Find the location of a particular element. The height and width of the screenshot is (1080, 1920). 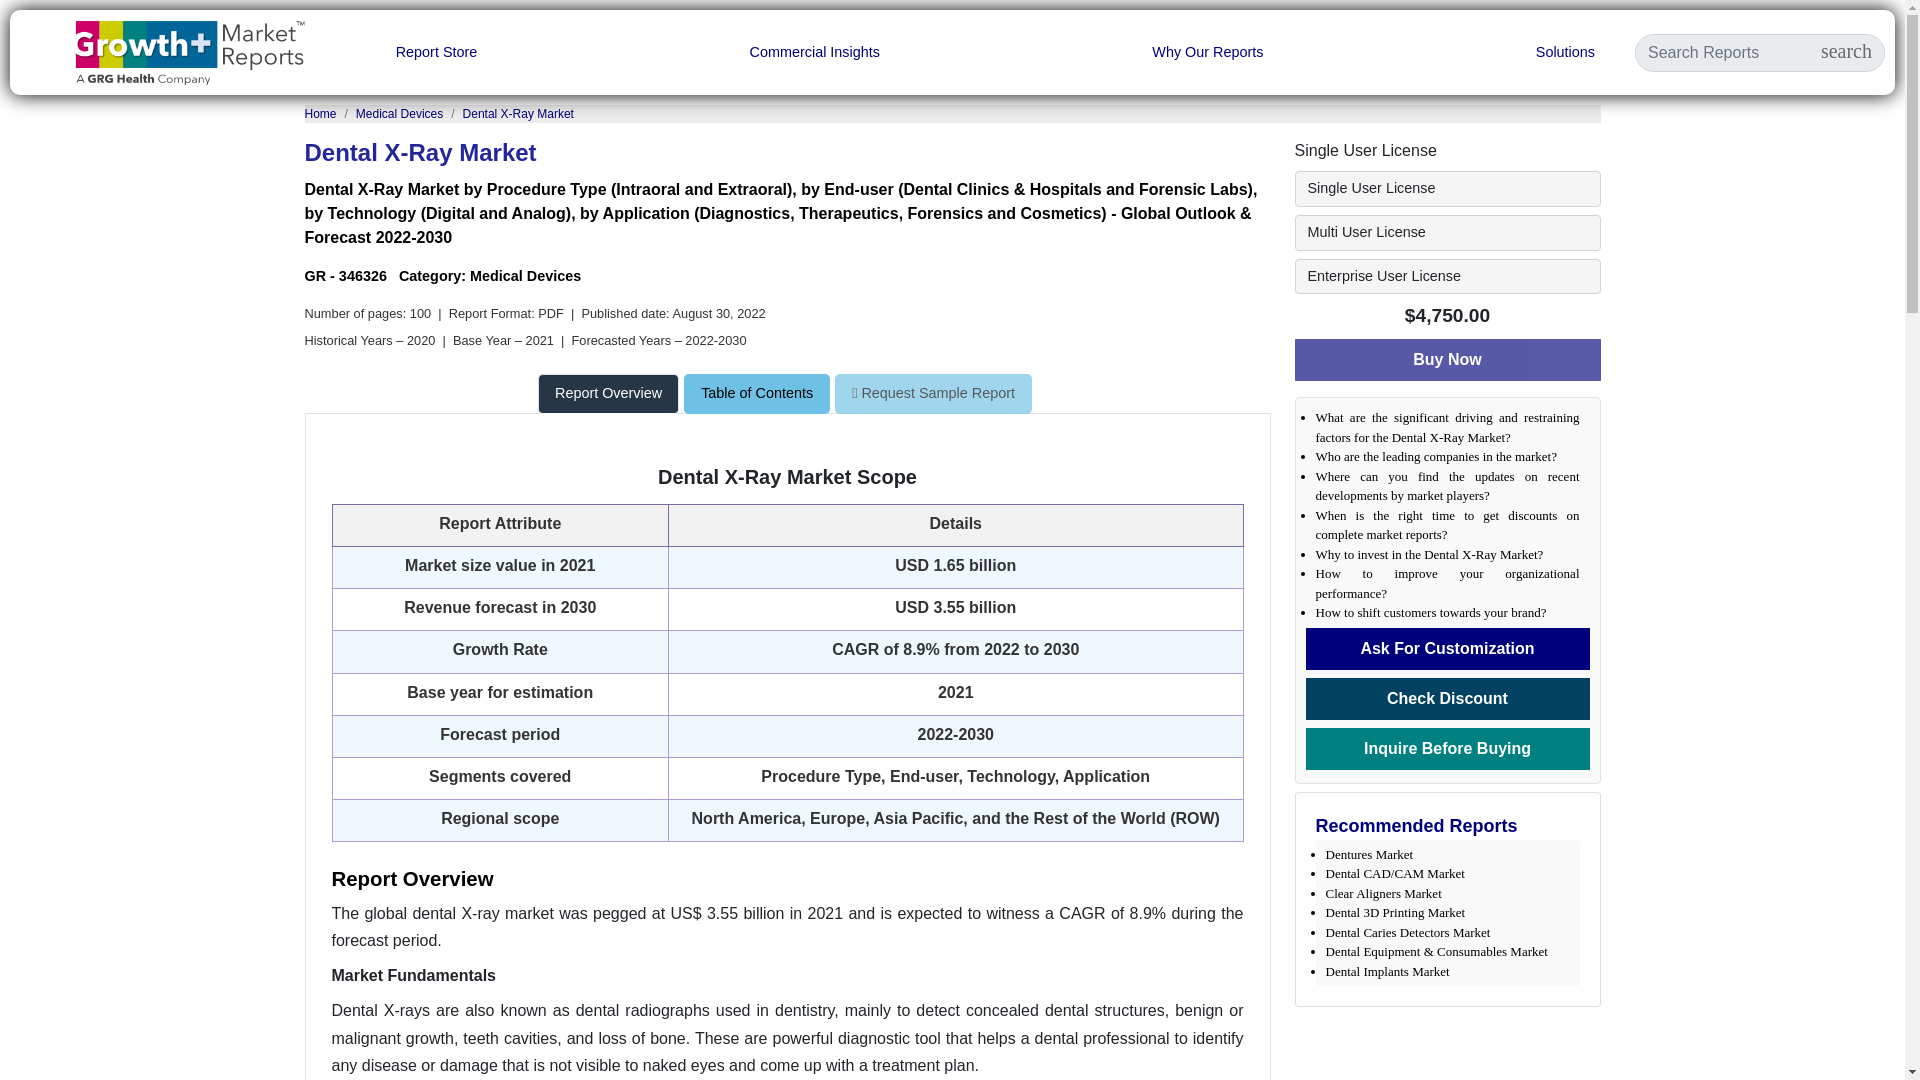

Report Overview is located at coordinates (608, 393).